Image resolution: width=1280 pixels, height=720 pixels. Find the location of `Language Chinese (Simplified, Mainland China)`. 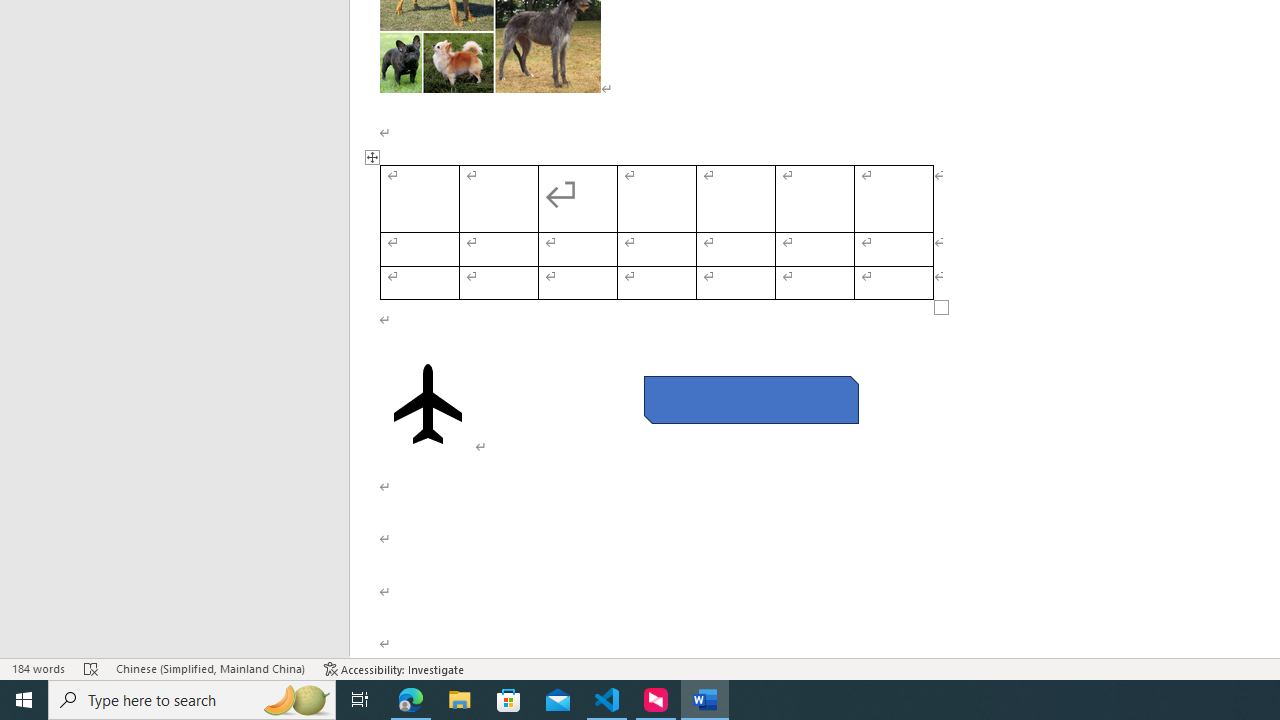

Language Chinese (Simplified, Mainland China) is located at coordinates (210, 668).